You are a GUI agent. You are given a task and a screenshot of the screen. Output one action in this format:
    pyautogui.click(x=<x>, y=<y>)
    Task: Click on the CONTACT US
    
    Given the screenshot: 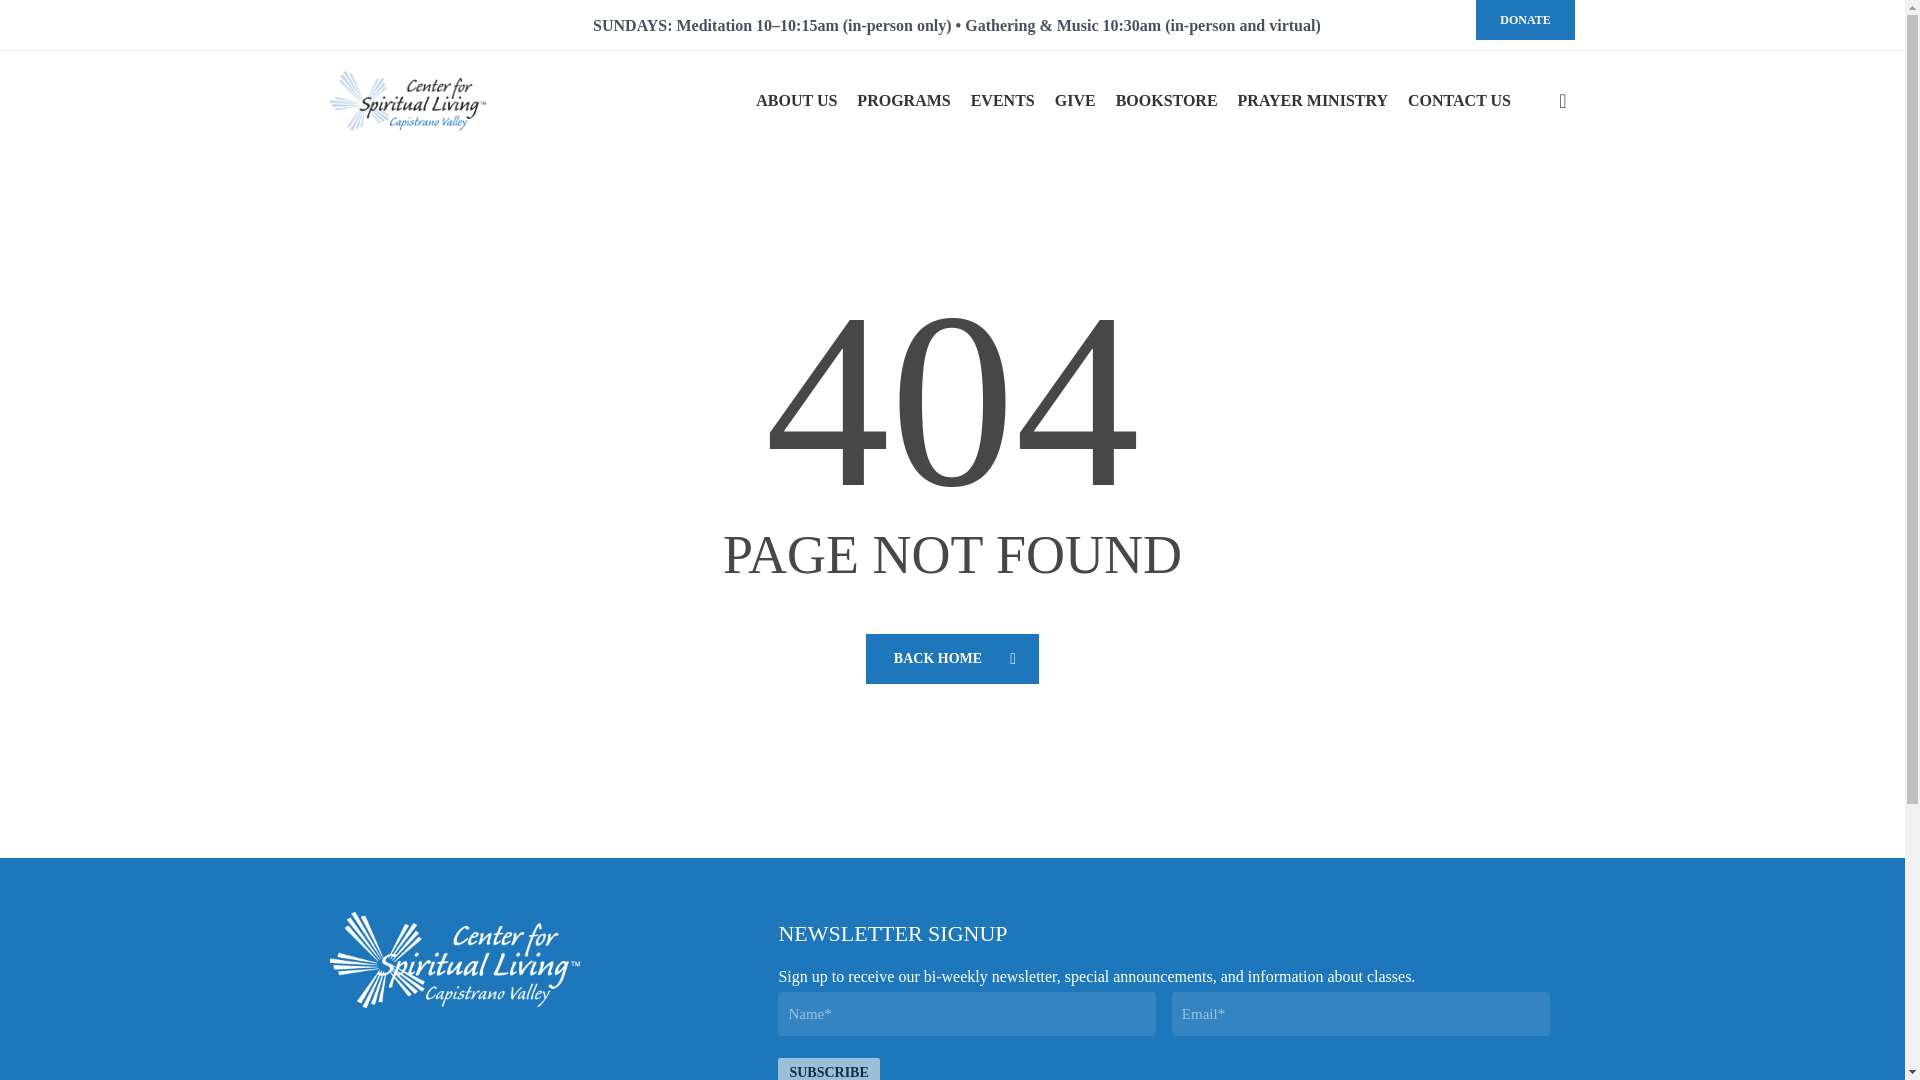 What is the action you would take?
    pyautogui.click(x=1459, y=100)
    